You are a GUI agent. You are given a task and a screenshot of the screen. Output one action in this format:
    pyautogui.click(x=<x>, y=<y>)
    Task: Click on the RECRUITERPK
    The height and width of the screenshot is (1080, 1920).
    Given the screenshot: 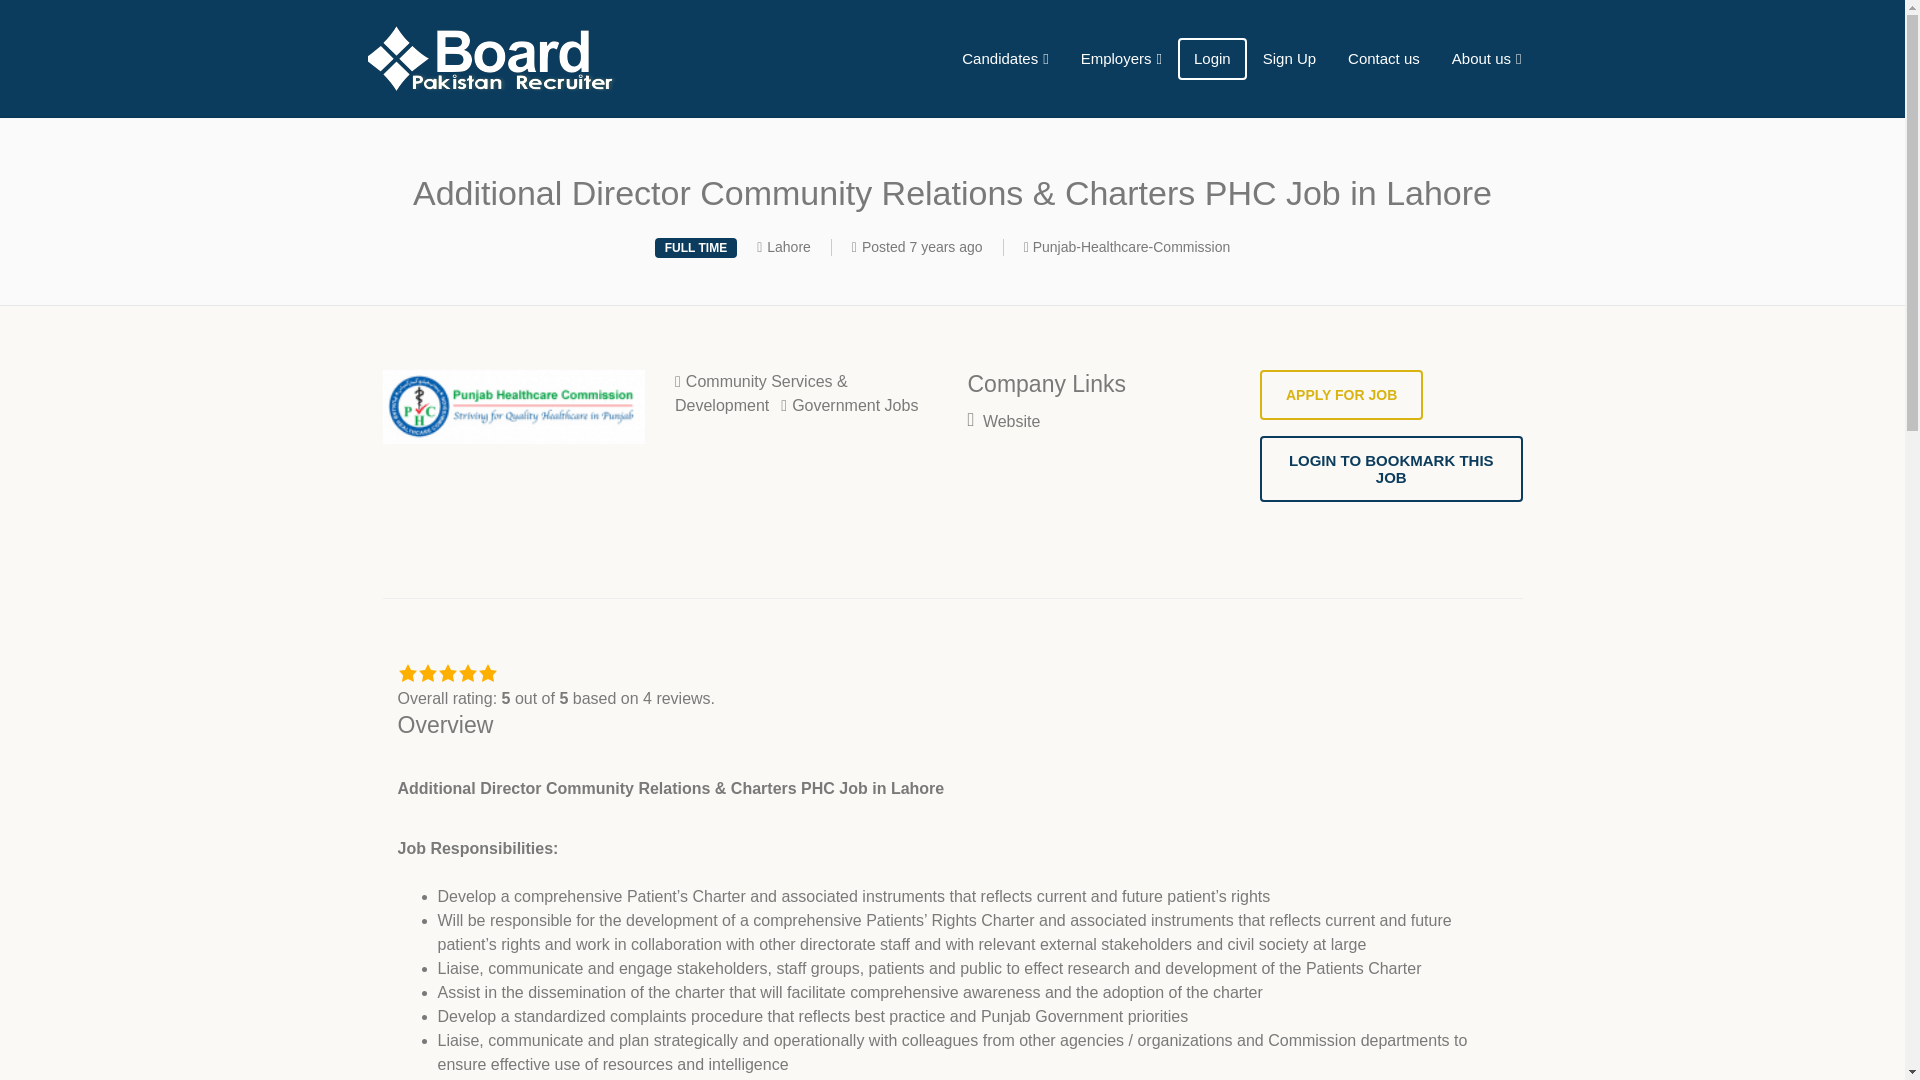 What is the action you would take?
    pyautogui.click(x=558, y=58)
    